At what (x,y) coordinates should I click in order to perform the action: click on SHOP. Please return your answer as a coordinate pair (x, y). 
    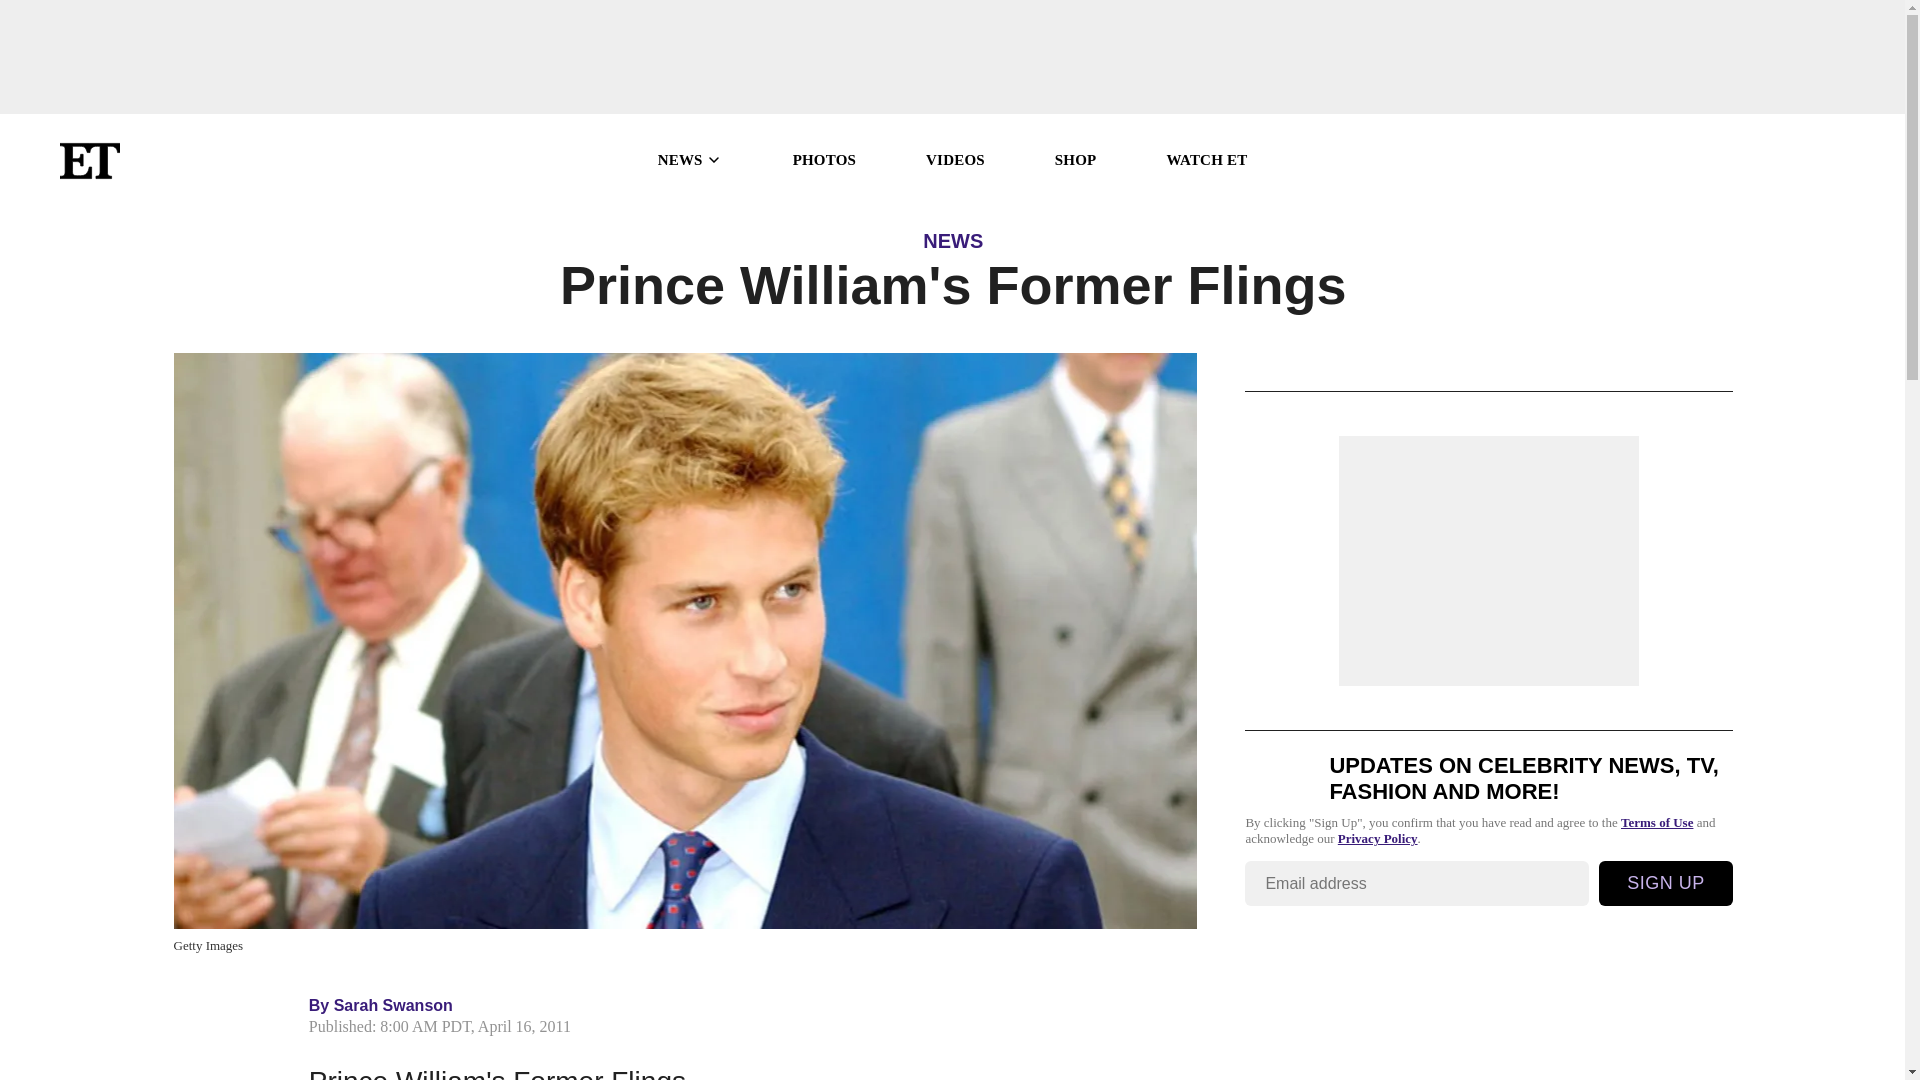
    Looking at the image, I should click on (1075, 159).